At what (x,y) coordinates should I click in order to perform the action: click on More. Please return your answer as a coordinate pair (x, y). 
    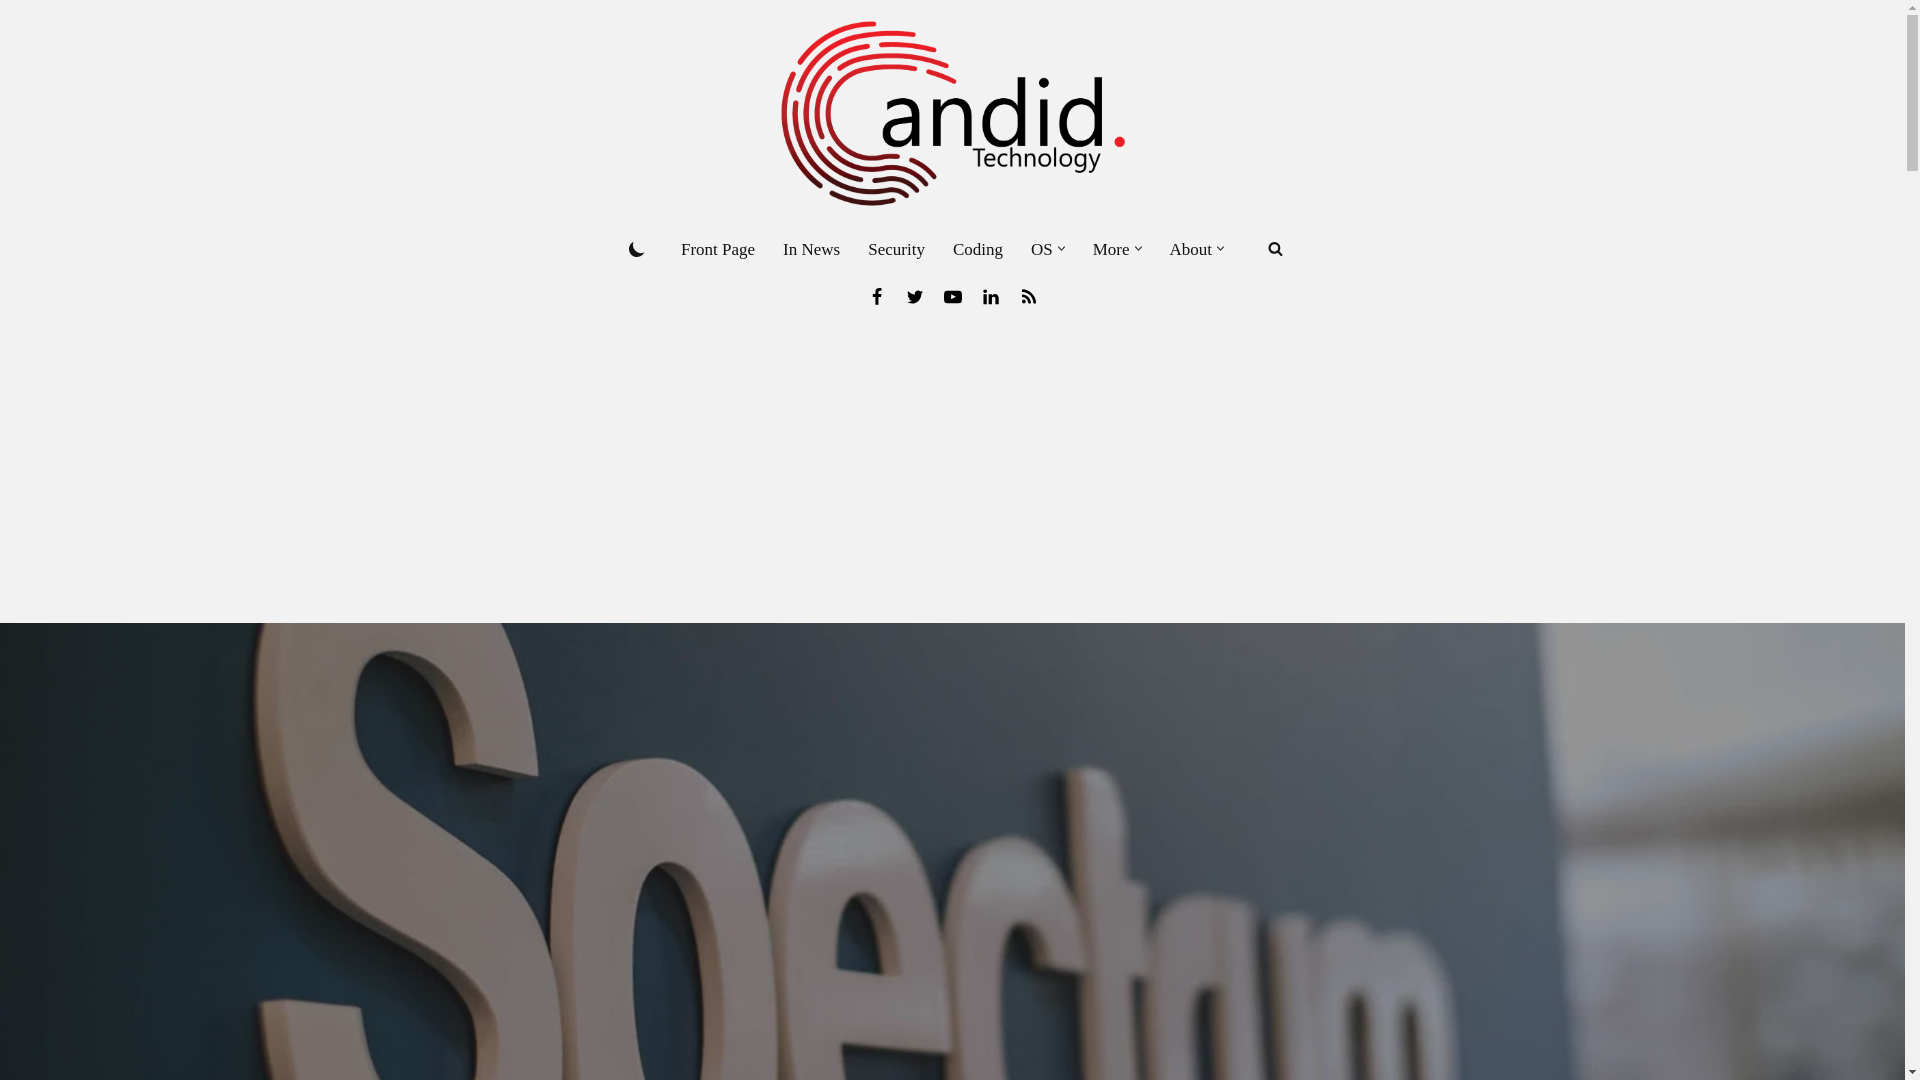
    Looking at the image, I should click on (1111, 249).